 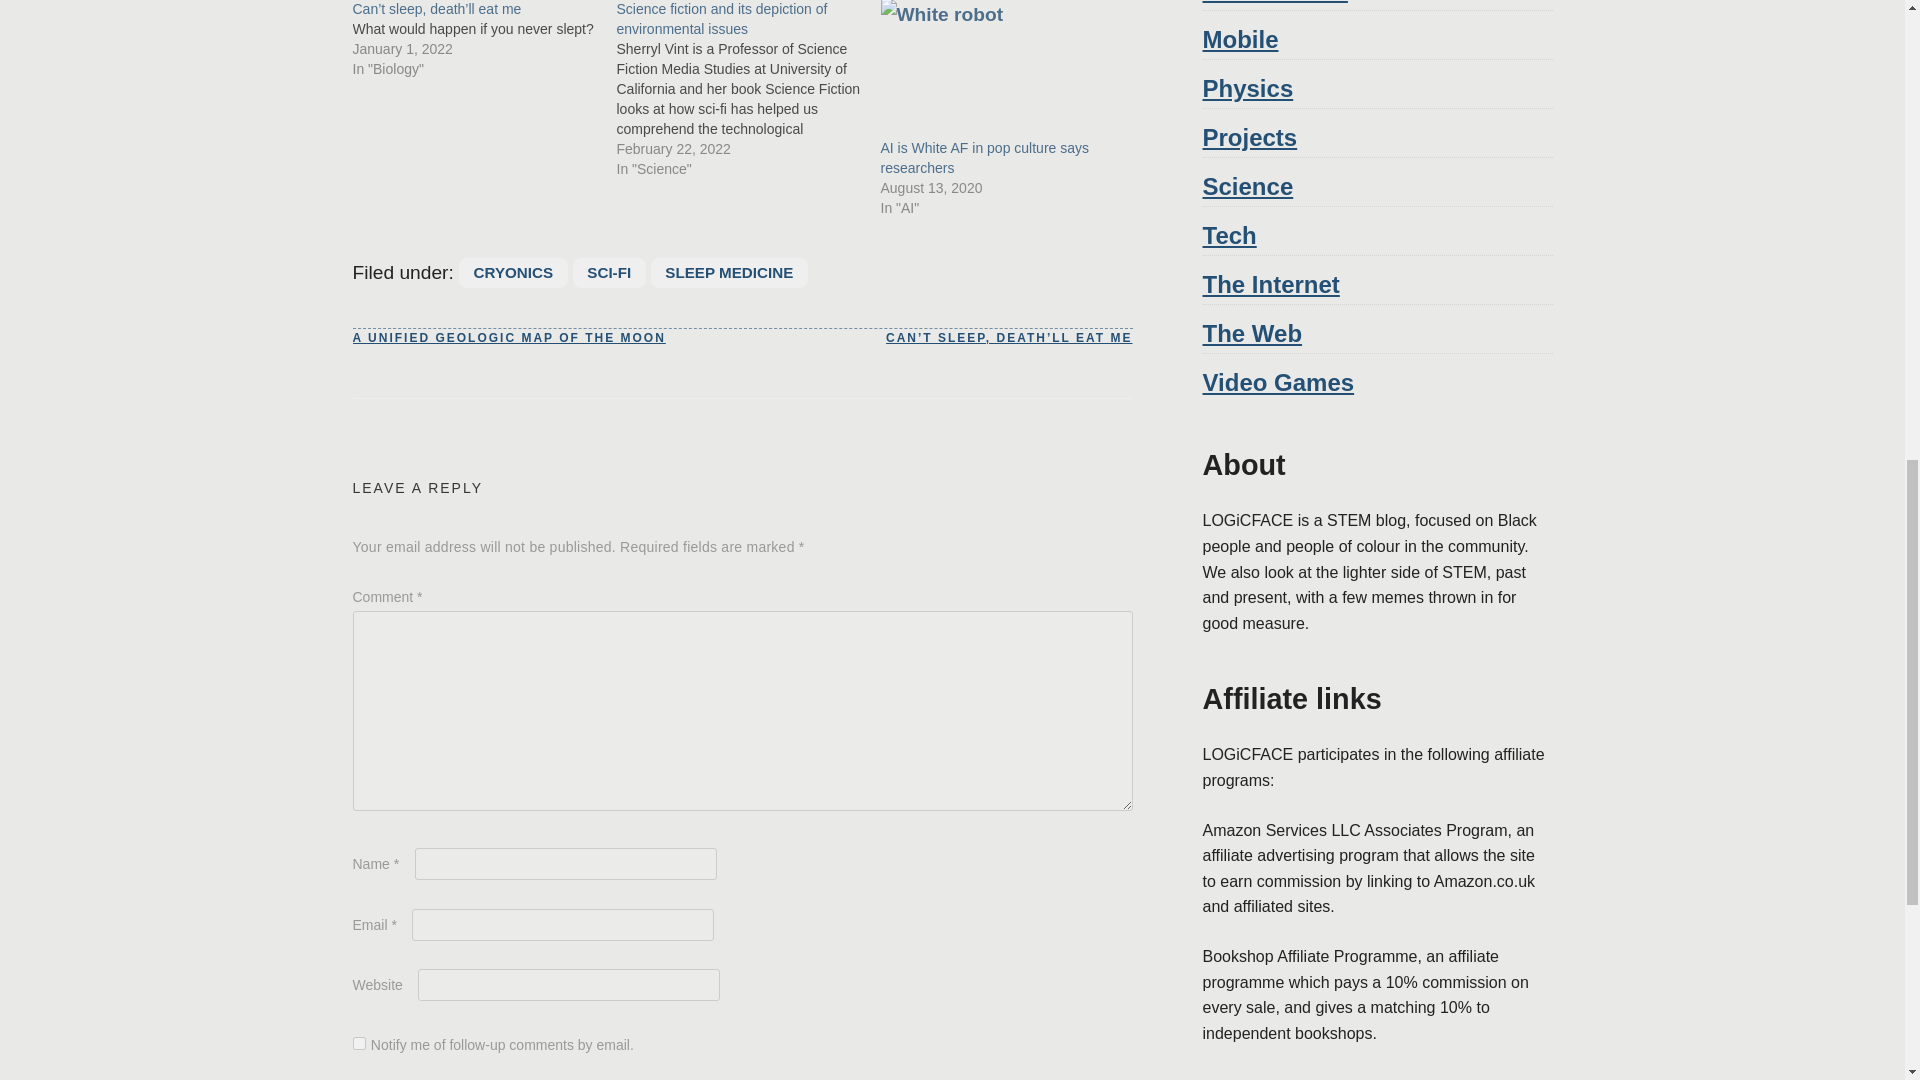 I want to click on Mathematics, so click(x=1274, y=2).